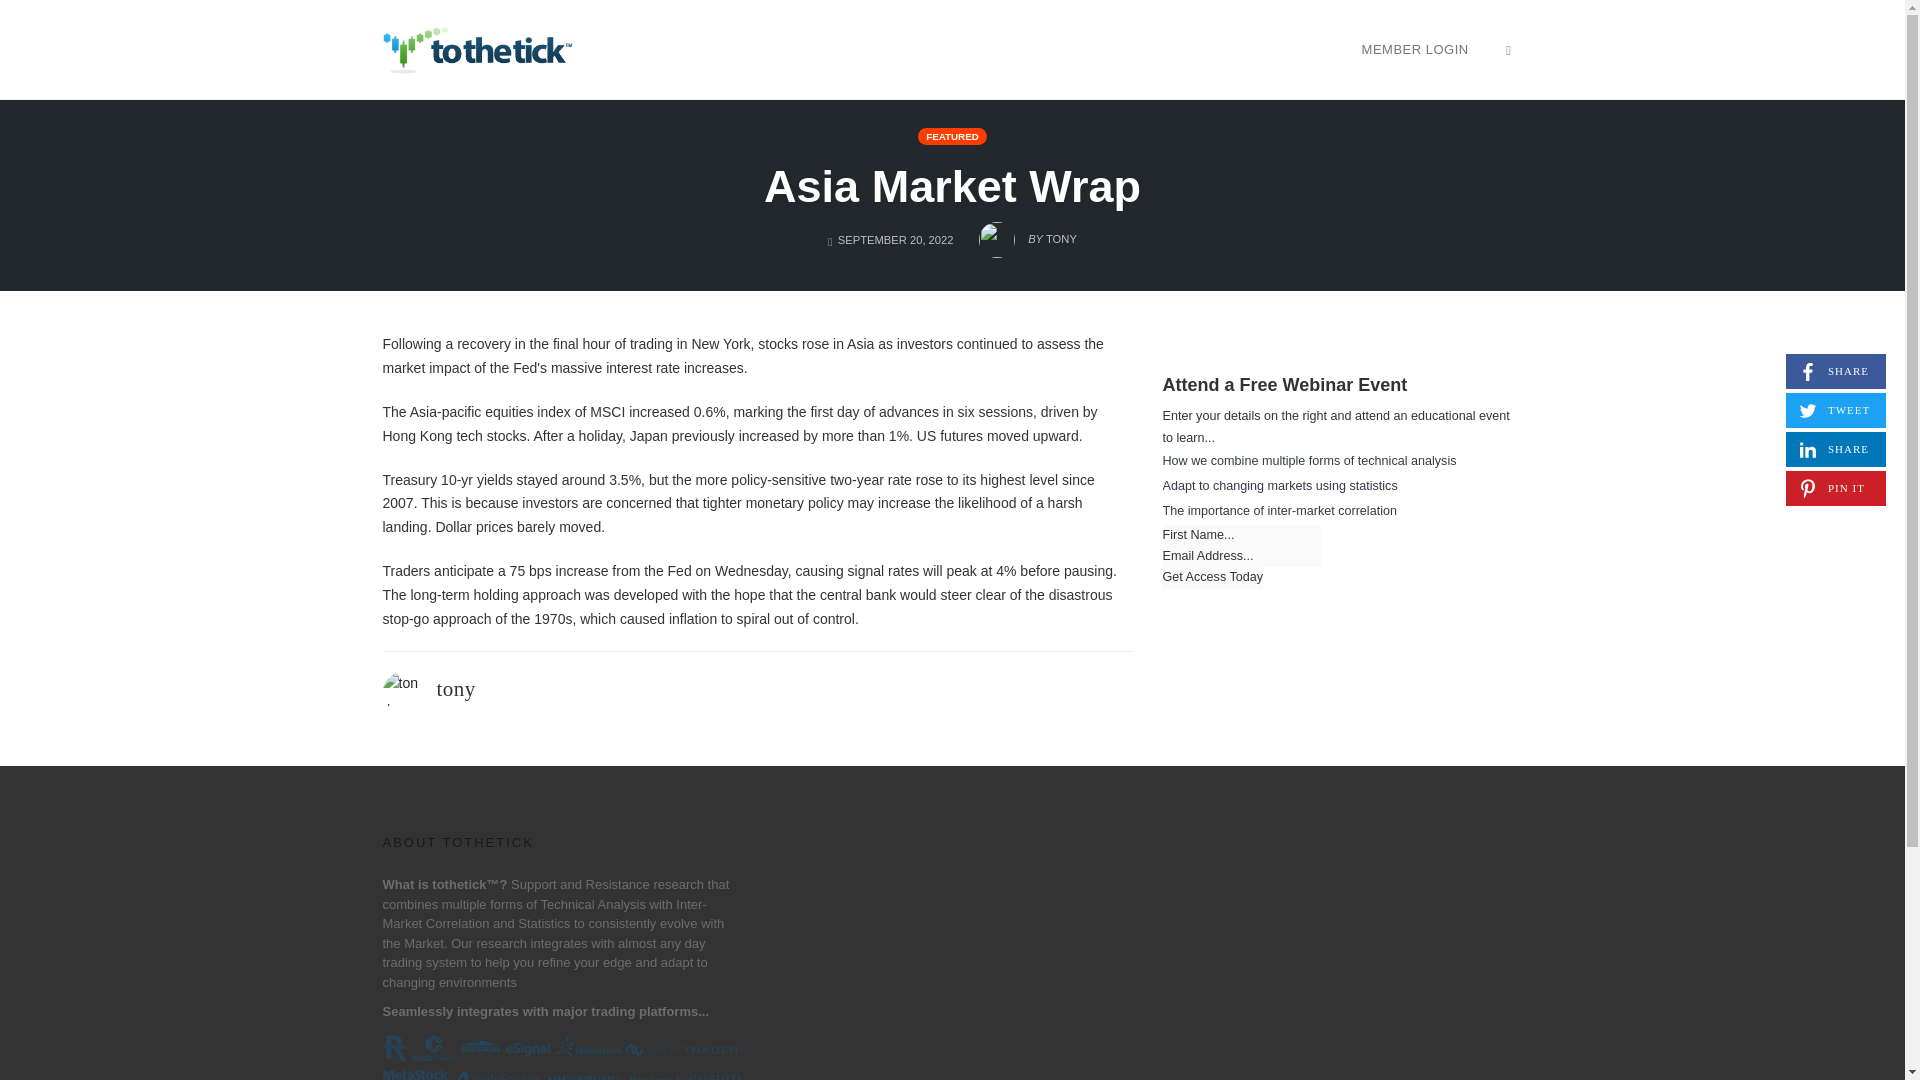 The width and height of the screenshot is (1920, 1080). Describe the element at coordinates (1028, 234) in the screenshot. I see `BY TONY` at that location.